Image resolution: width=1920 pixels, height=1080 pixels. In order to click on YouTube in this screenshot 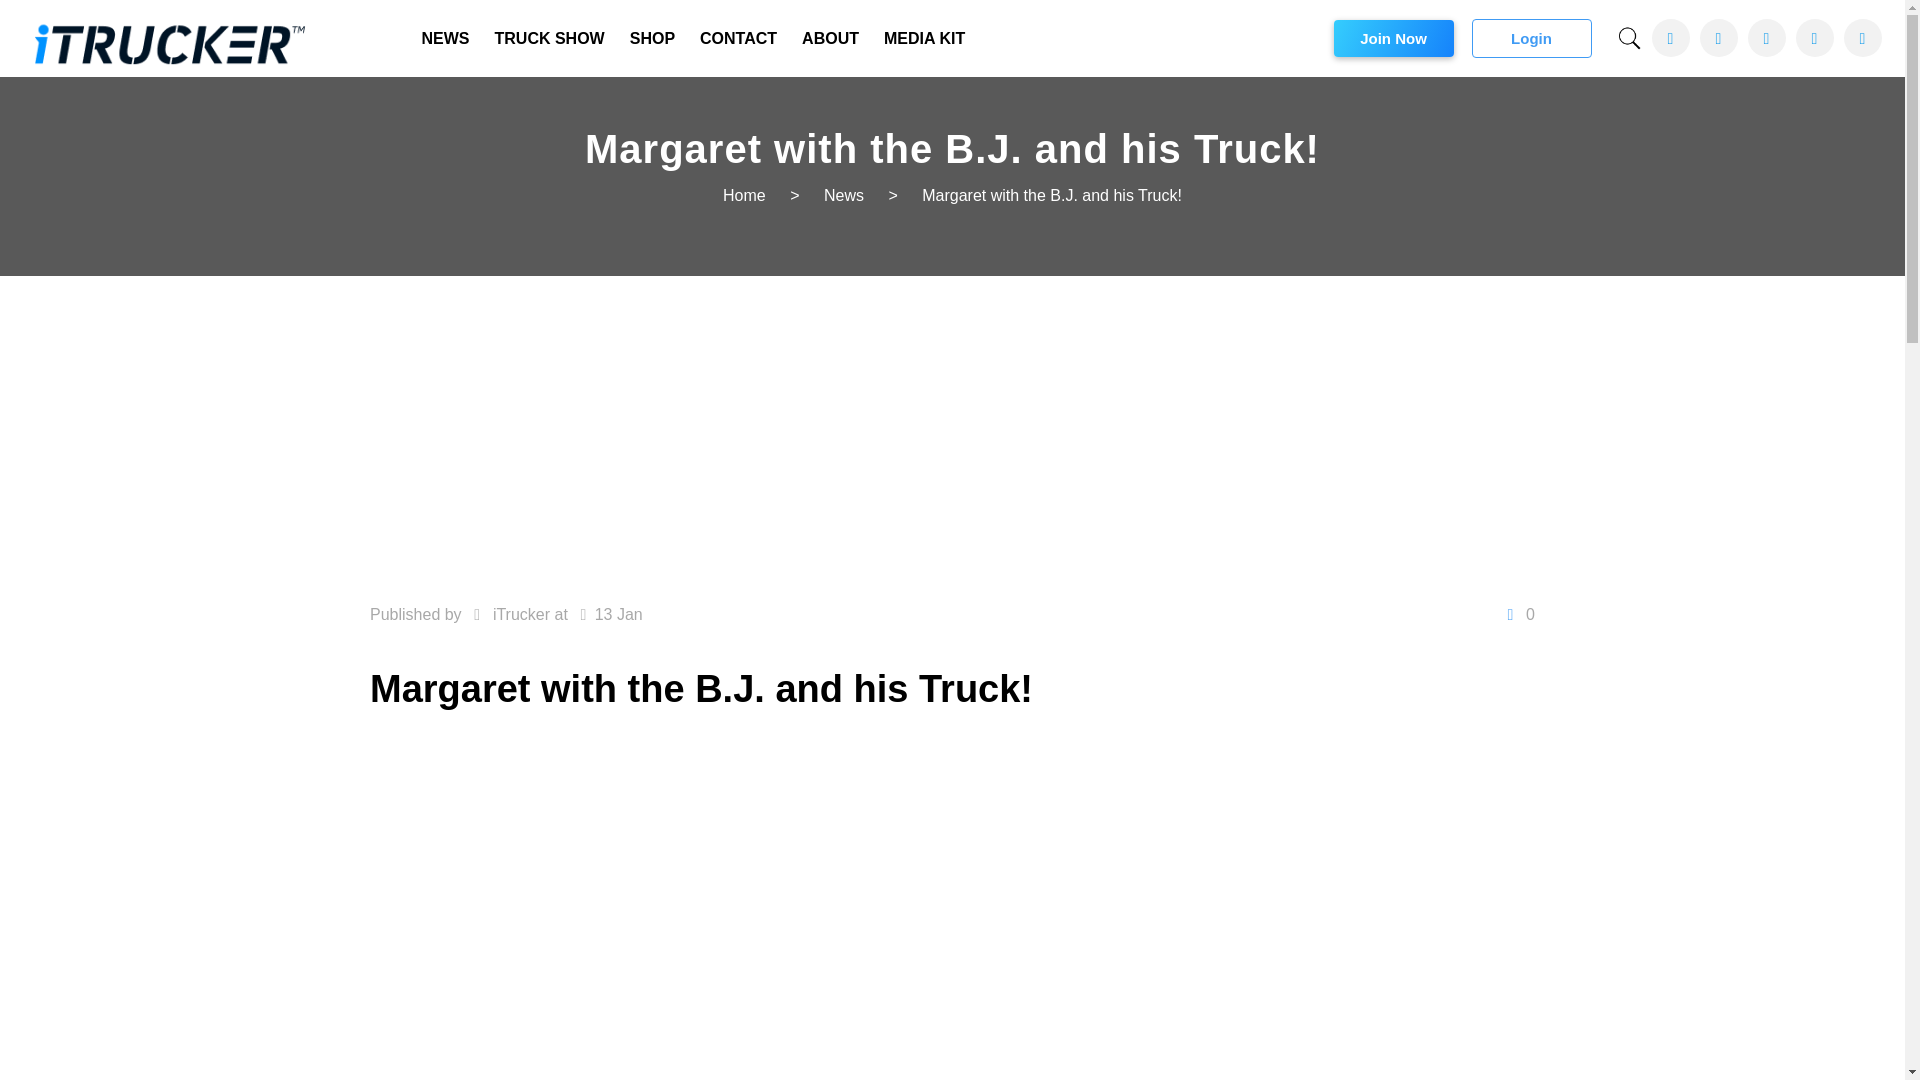, I will do `click(1766, 38)`.